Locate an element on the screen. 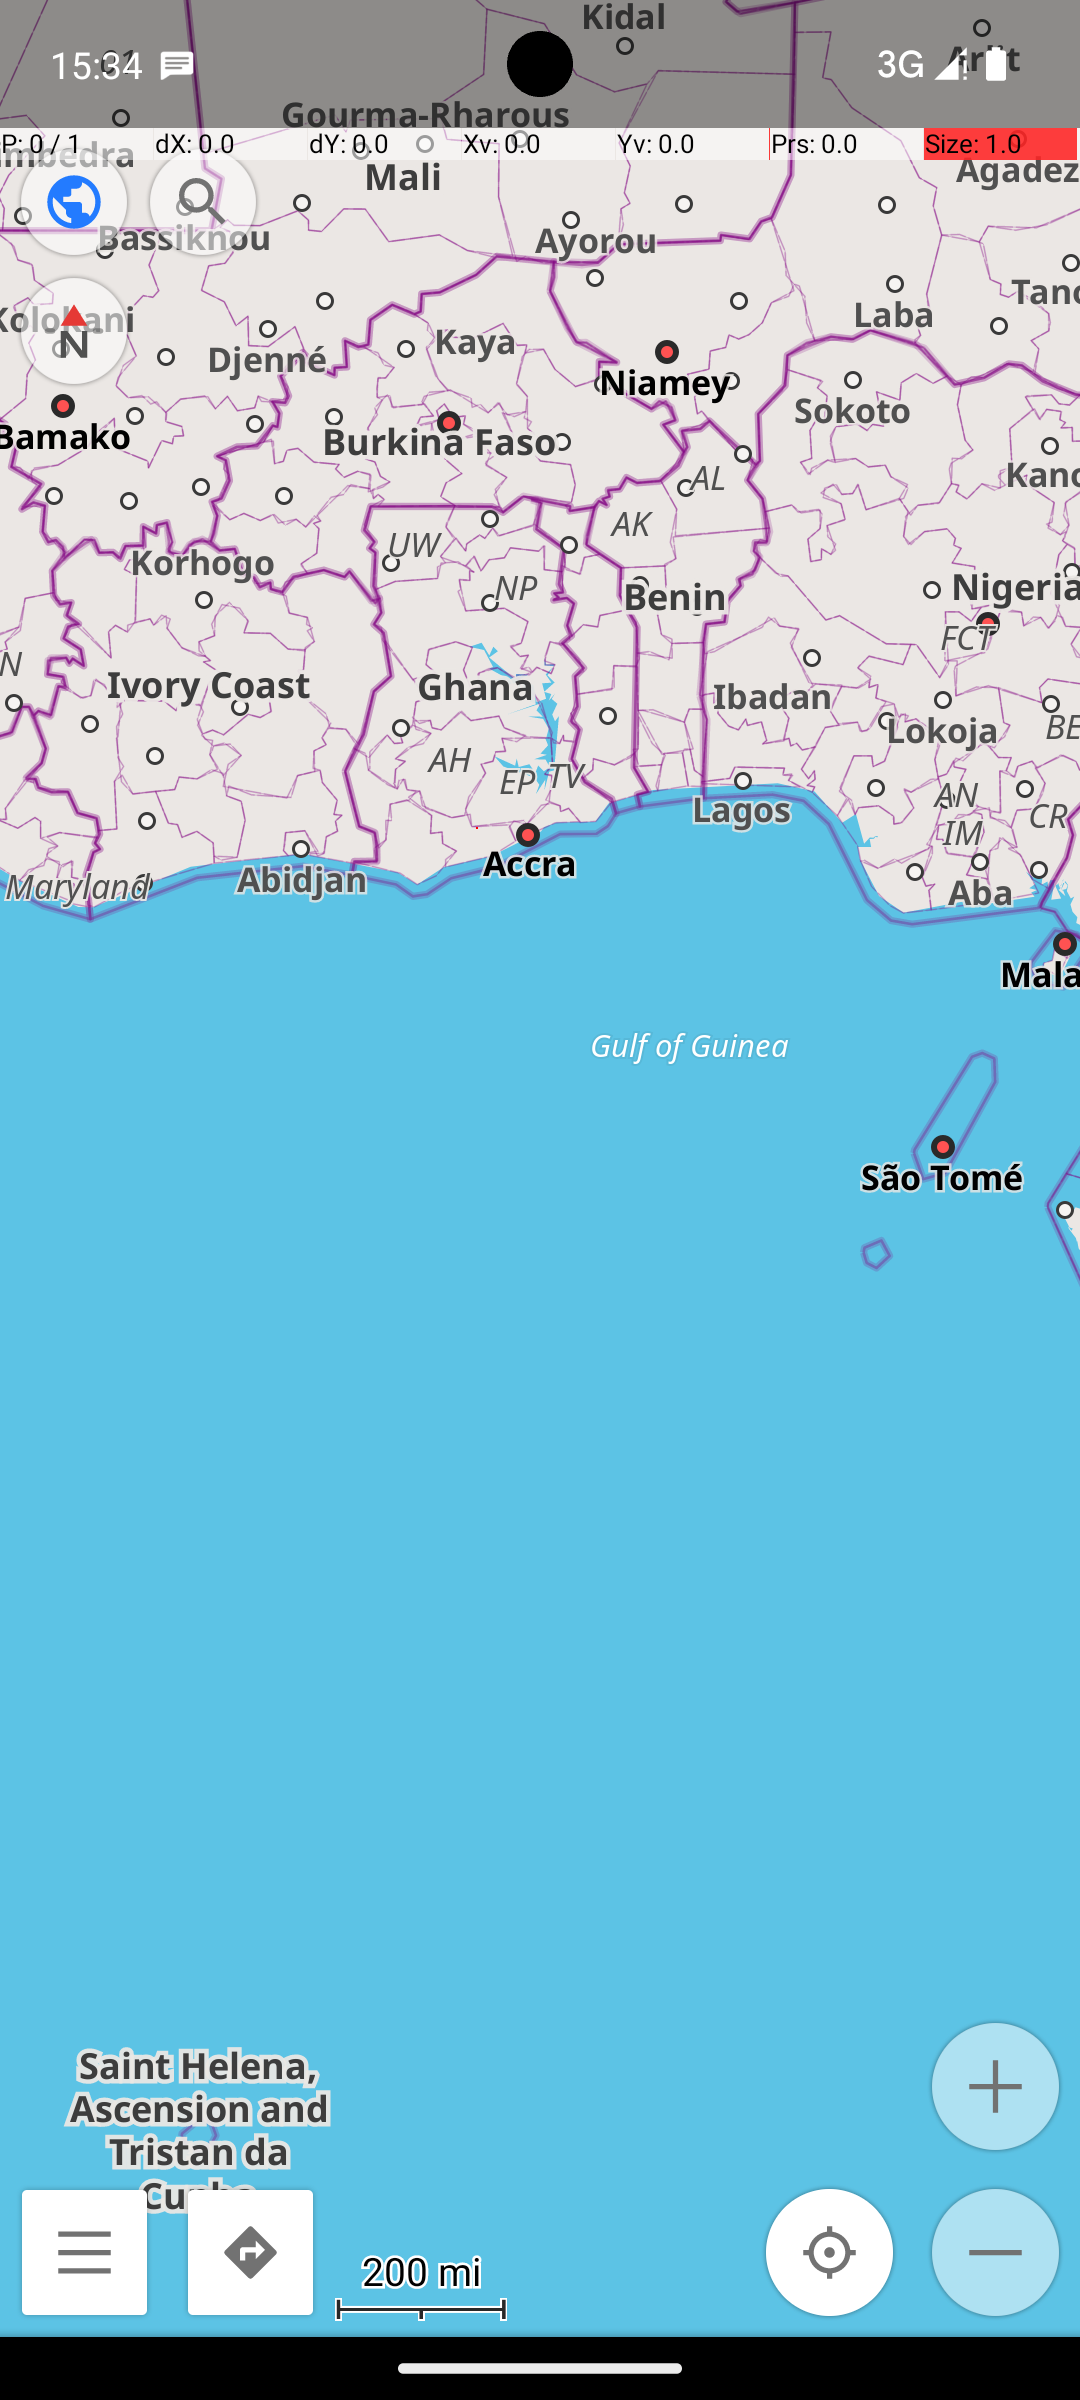 The image size is (1080, 2400). 200 mi is located at coordinates (421, 2270).